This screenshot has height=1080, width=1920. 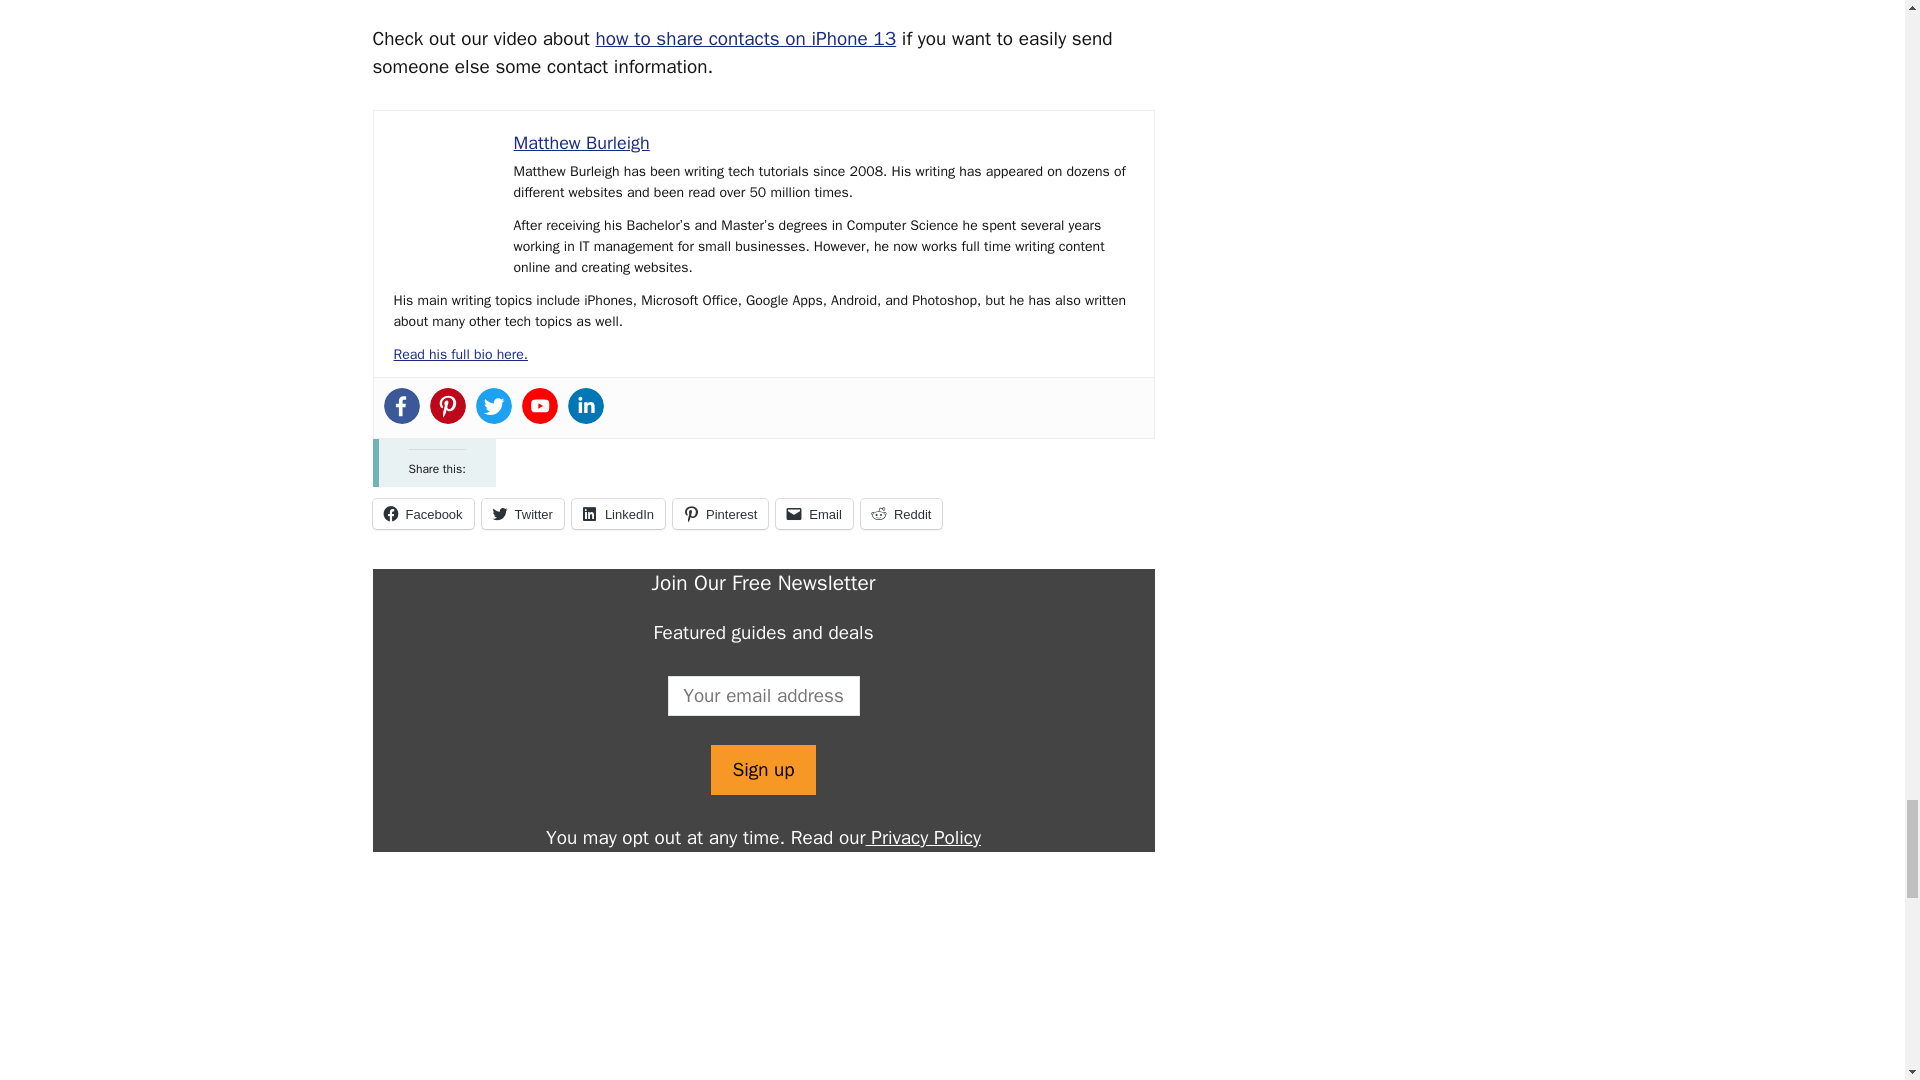 I want to click on Twitter, so click(x=522, y=514).